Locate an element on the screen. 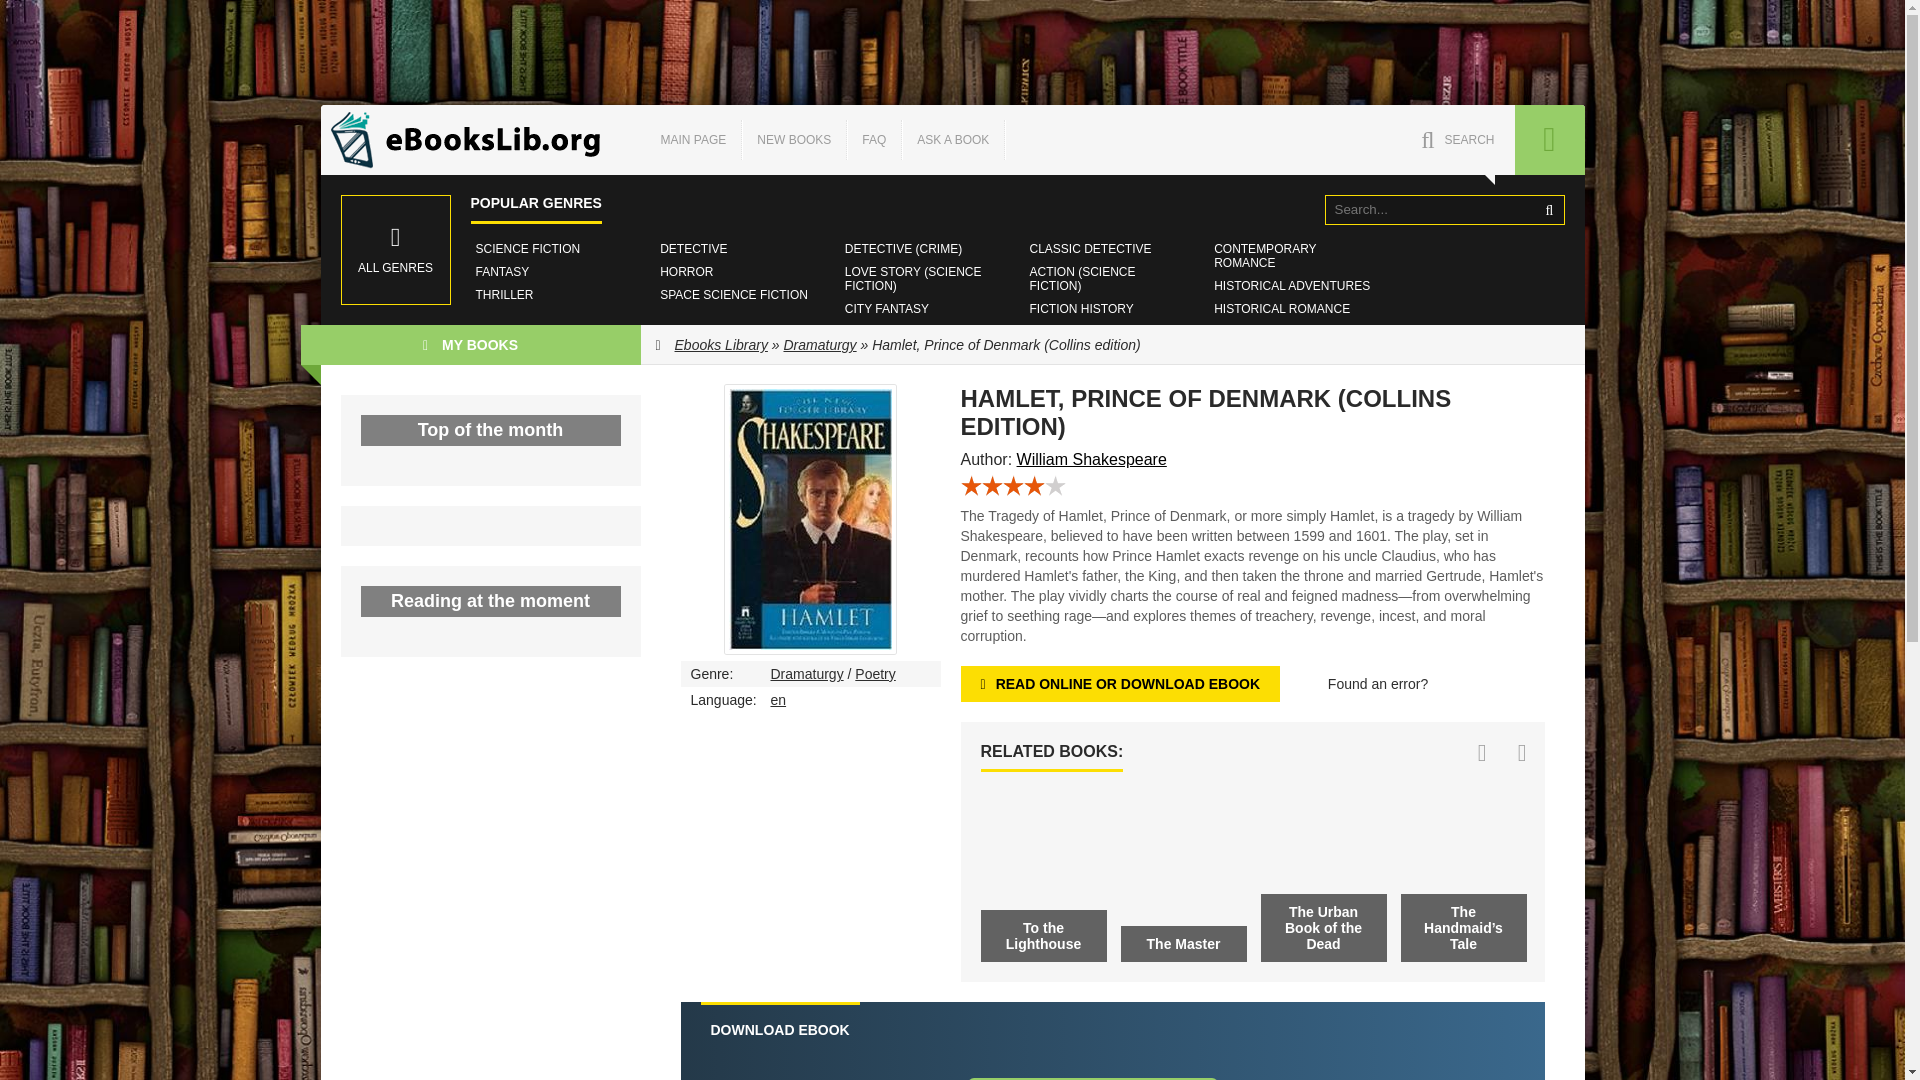 The width and height of the screenshot is (1920, 1080). Go is located at coordinates (1549, 210).